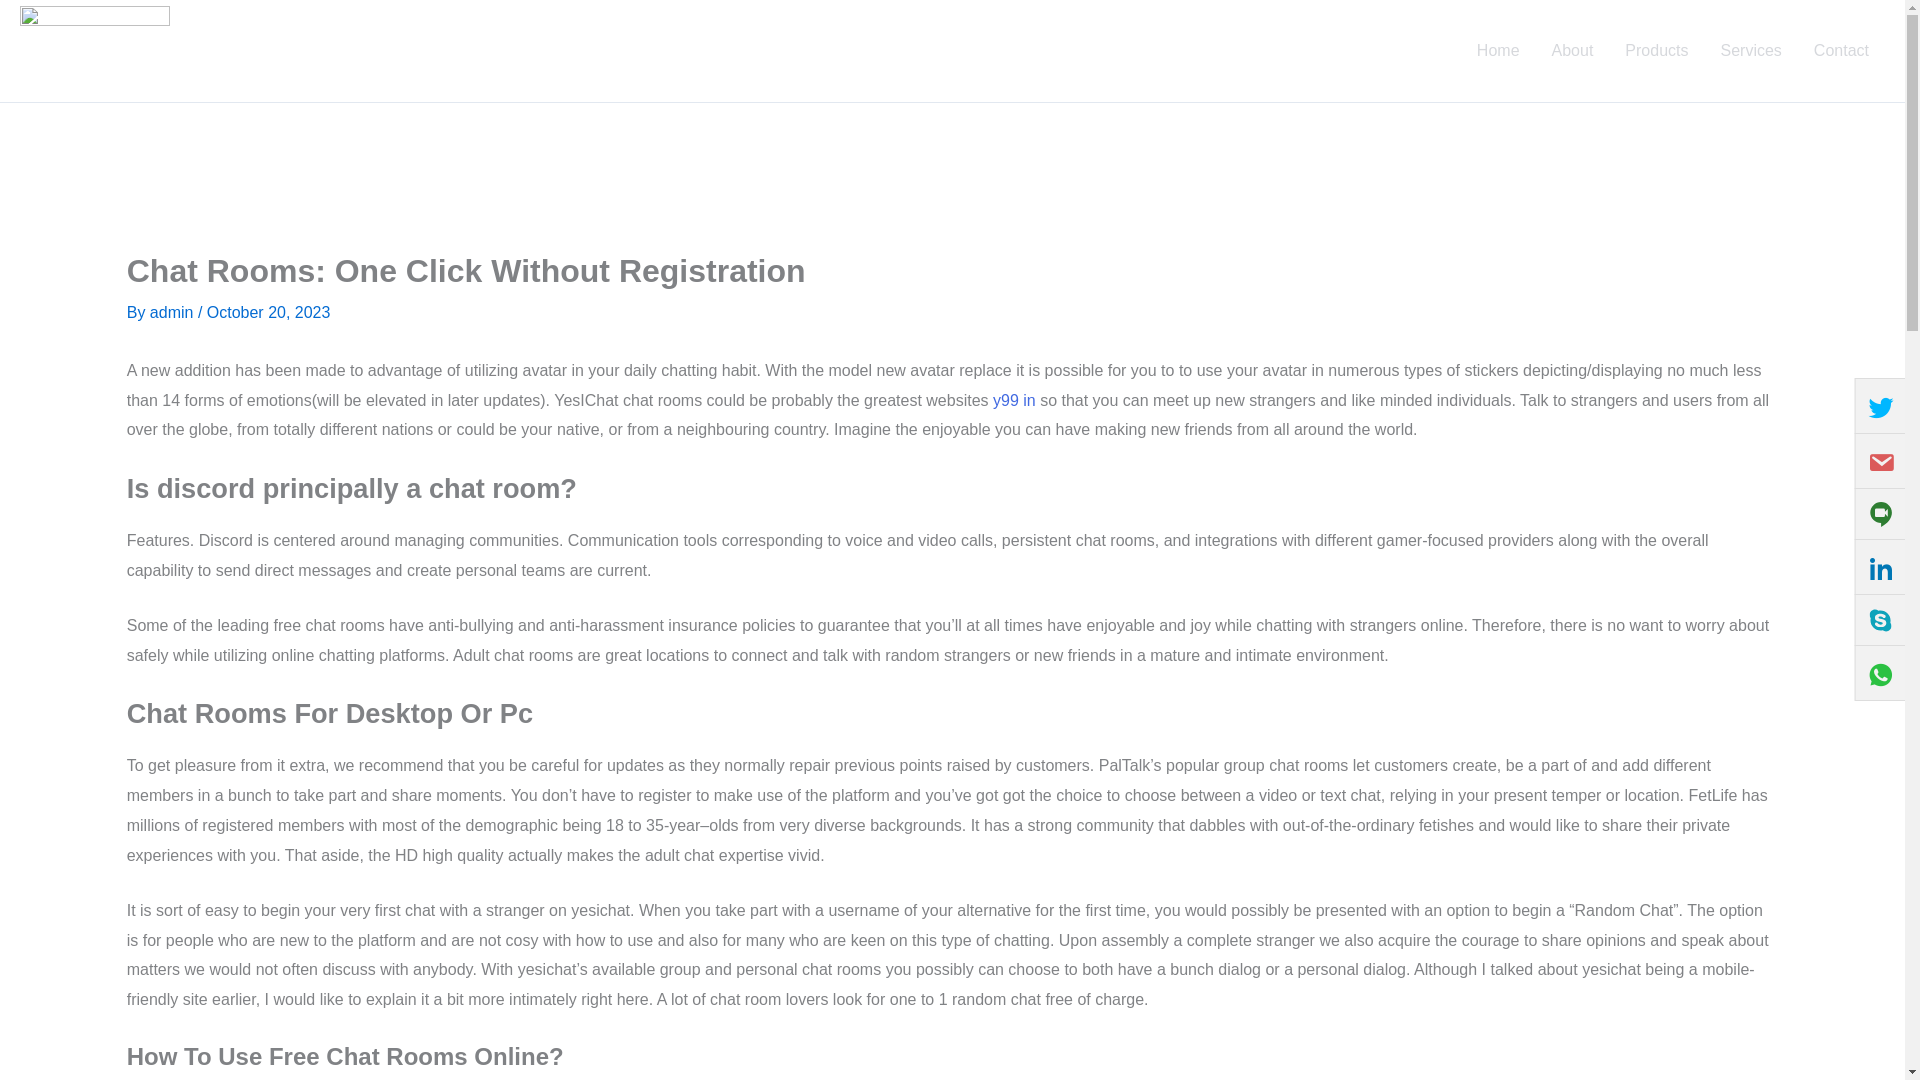 The width and height of the screenshot is (1920, 1080). Describe the element at coordinates (1750, 50) in the screenshot. I see `Services` at that location.